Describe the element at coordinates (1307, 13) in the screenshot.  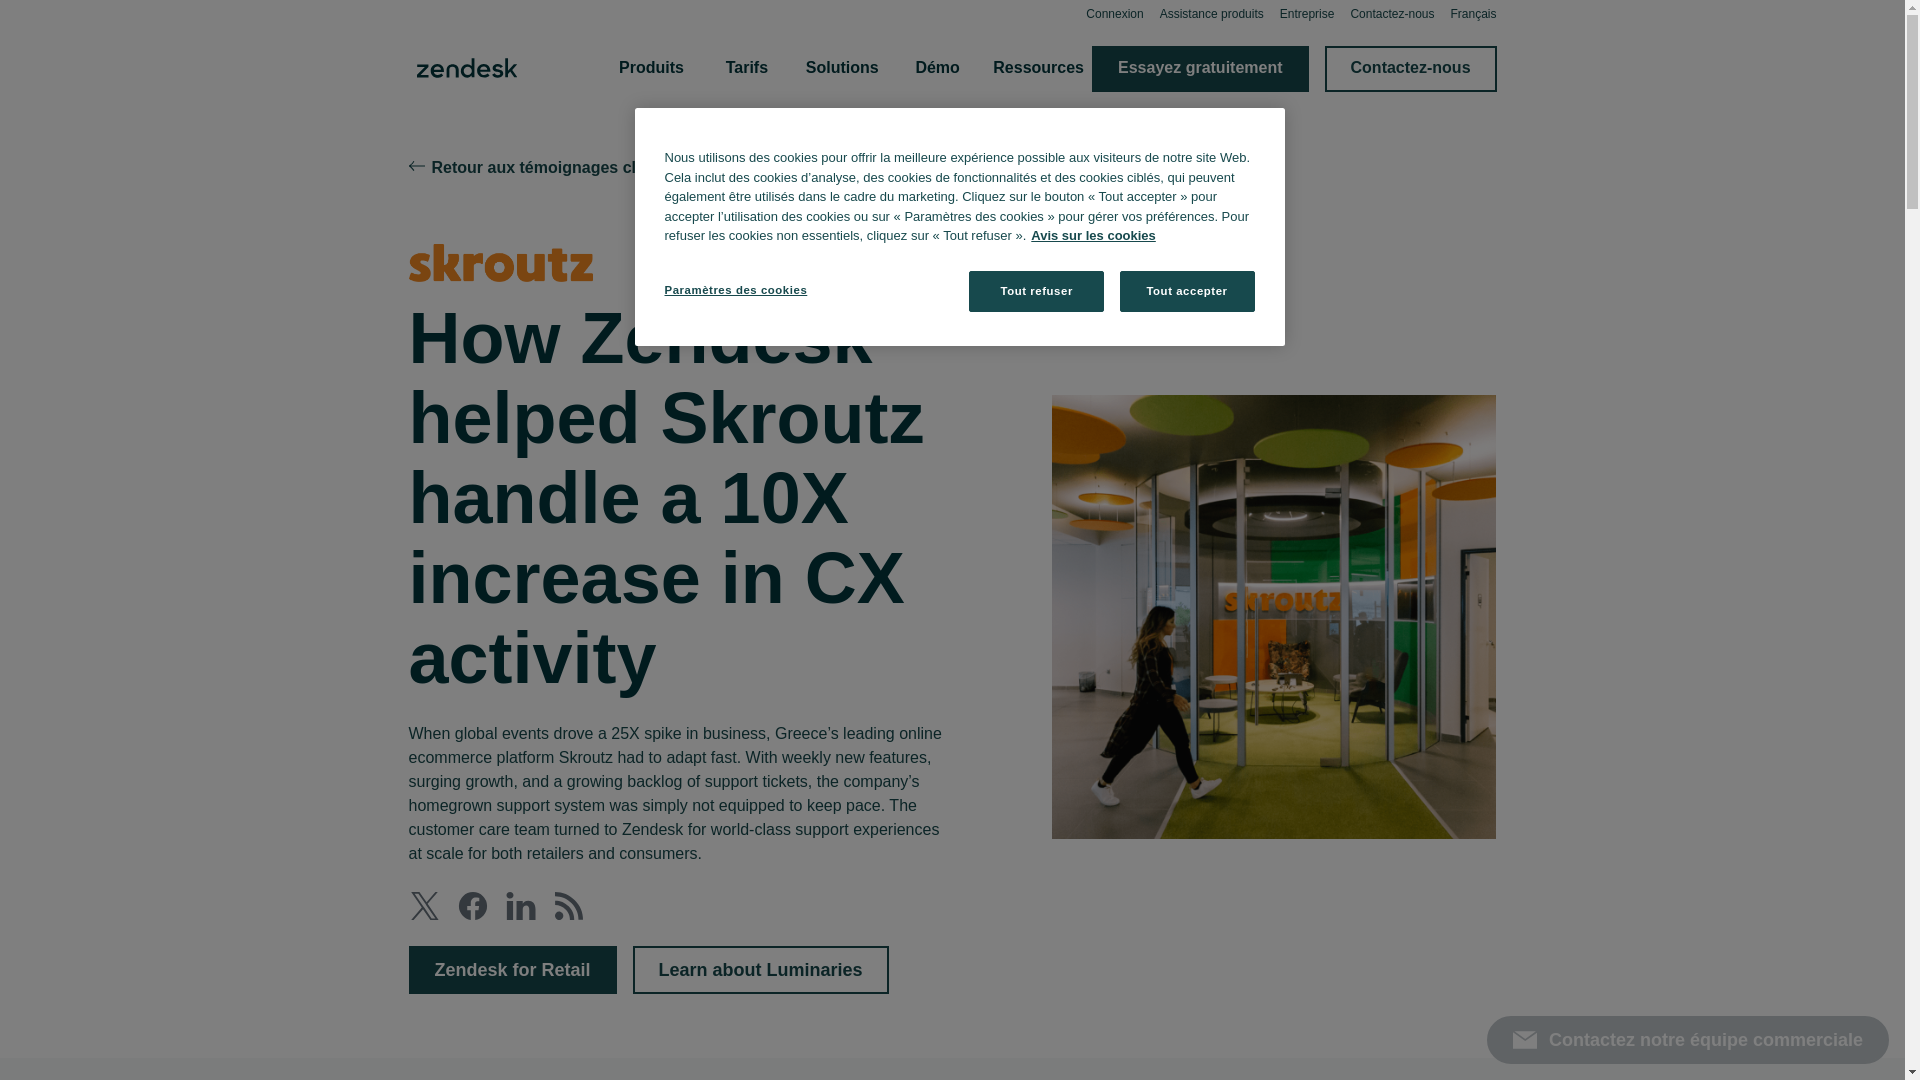
I see `Entreprise` at that location.